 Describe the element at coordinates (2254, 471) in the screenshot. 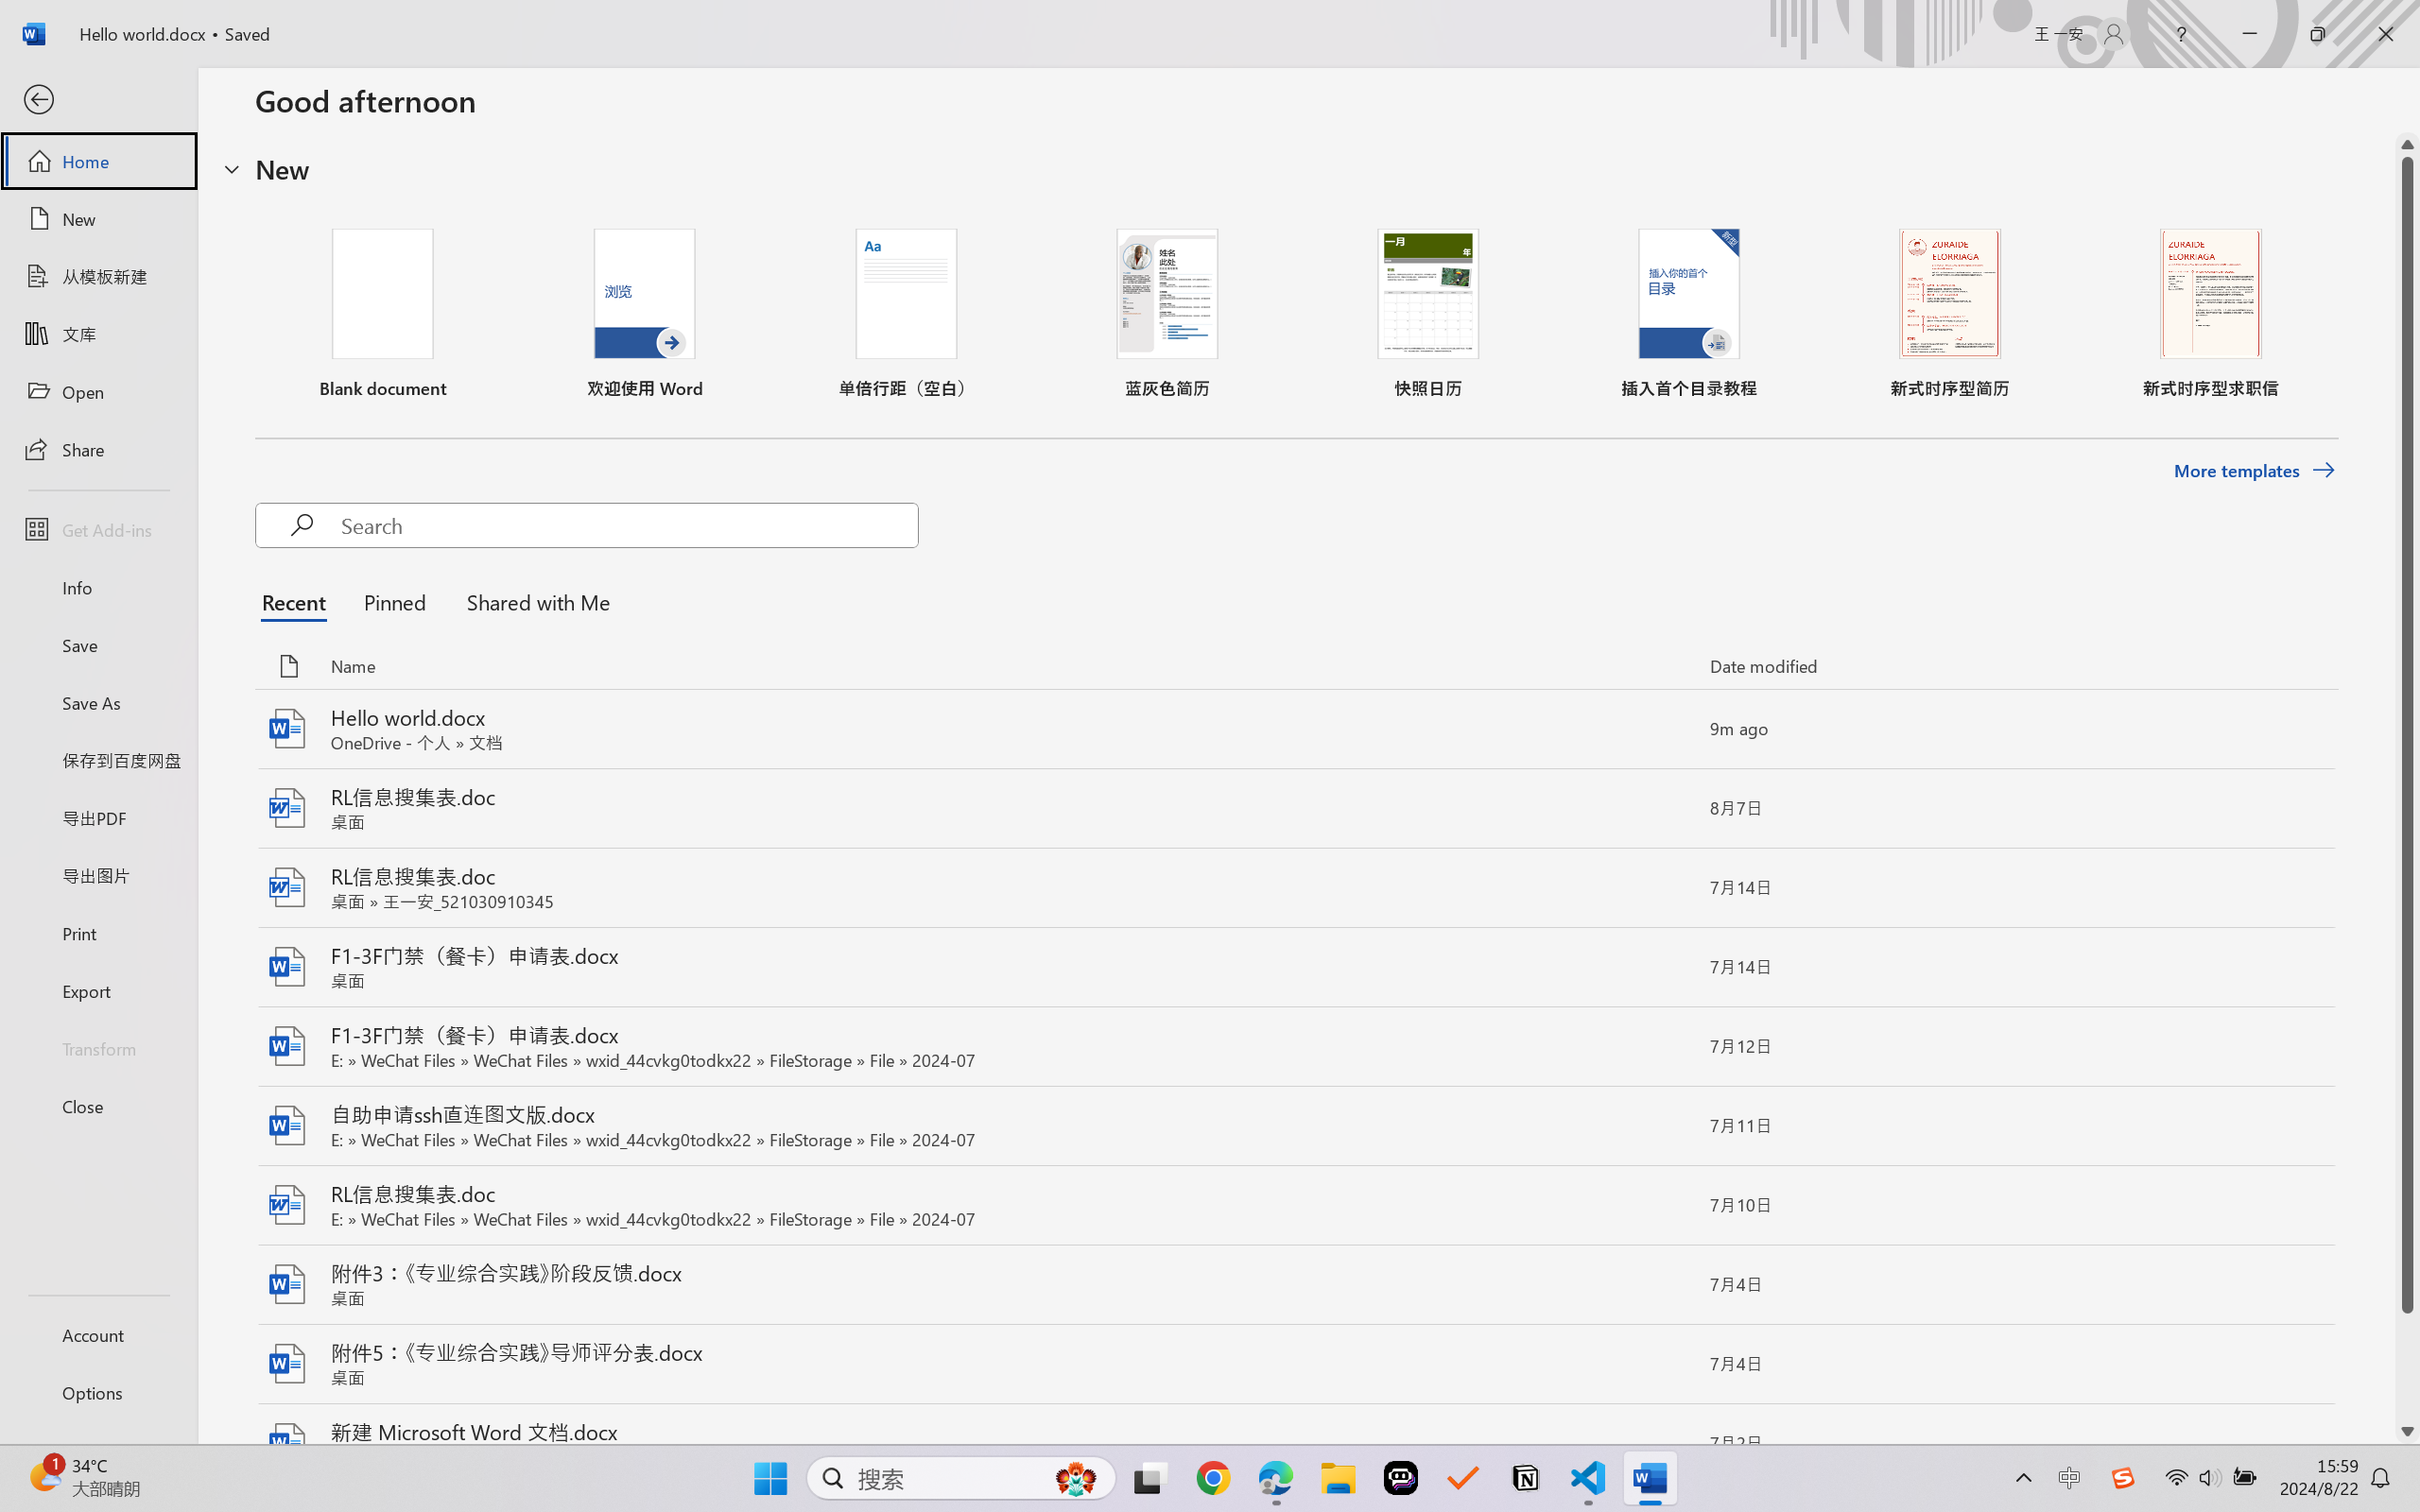

I see `More templates` at that location.